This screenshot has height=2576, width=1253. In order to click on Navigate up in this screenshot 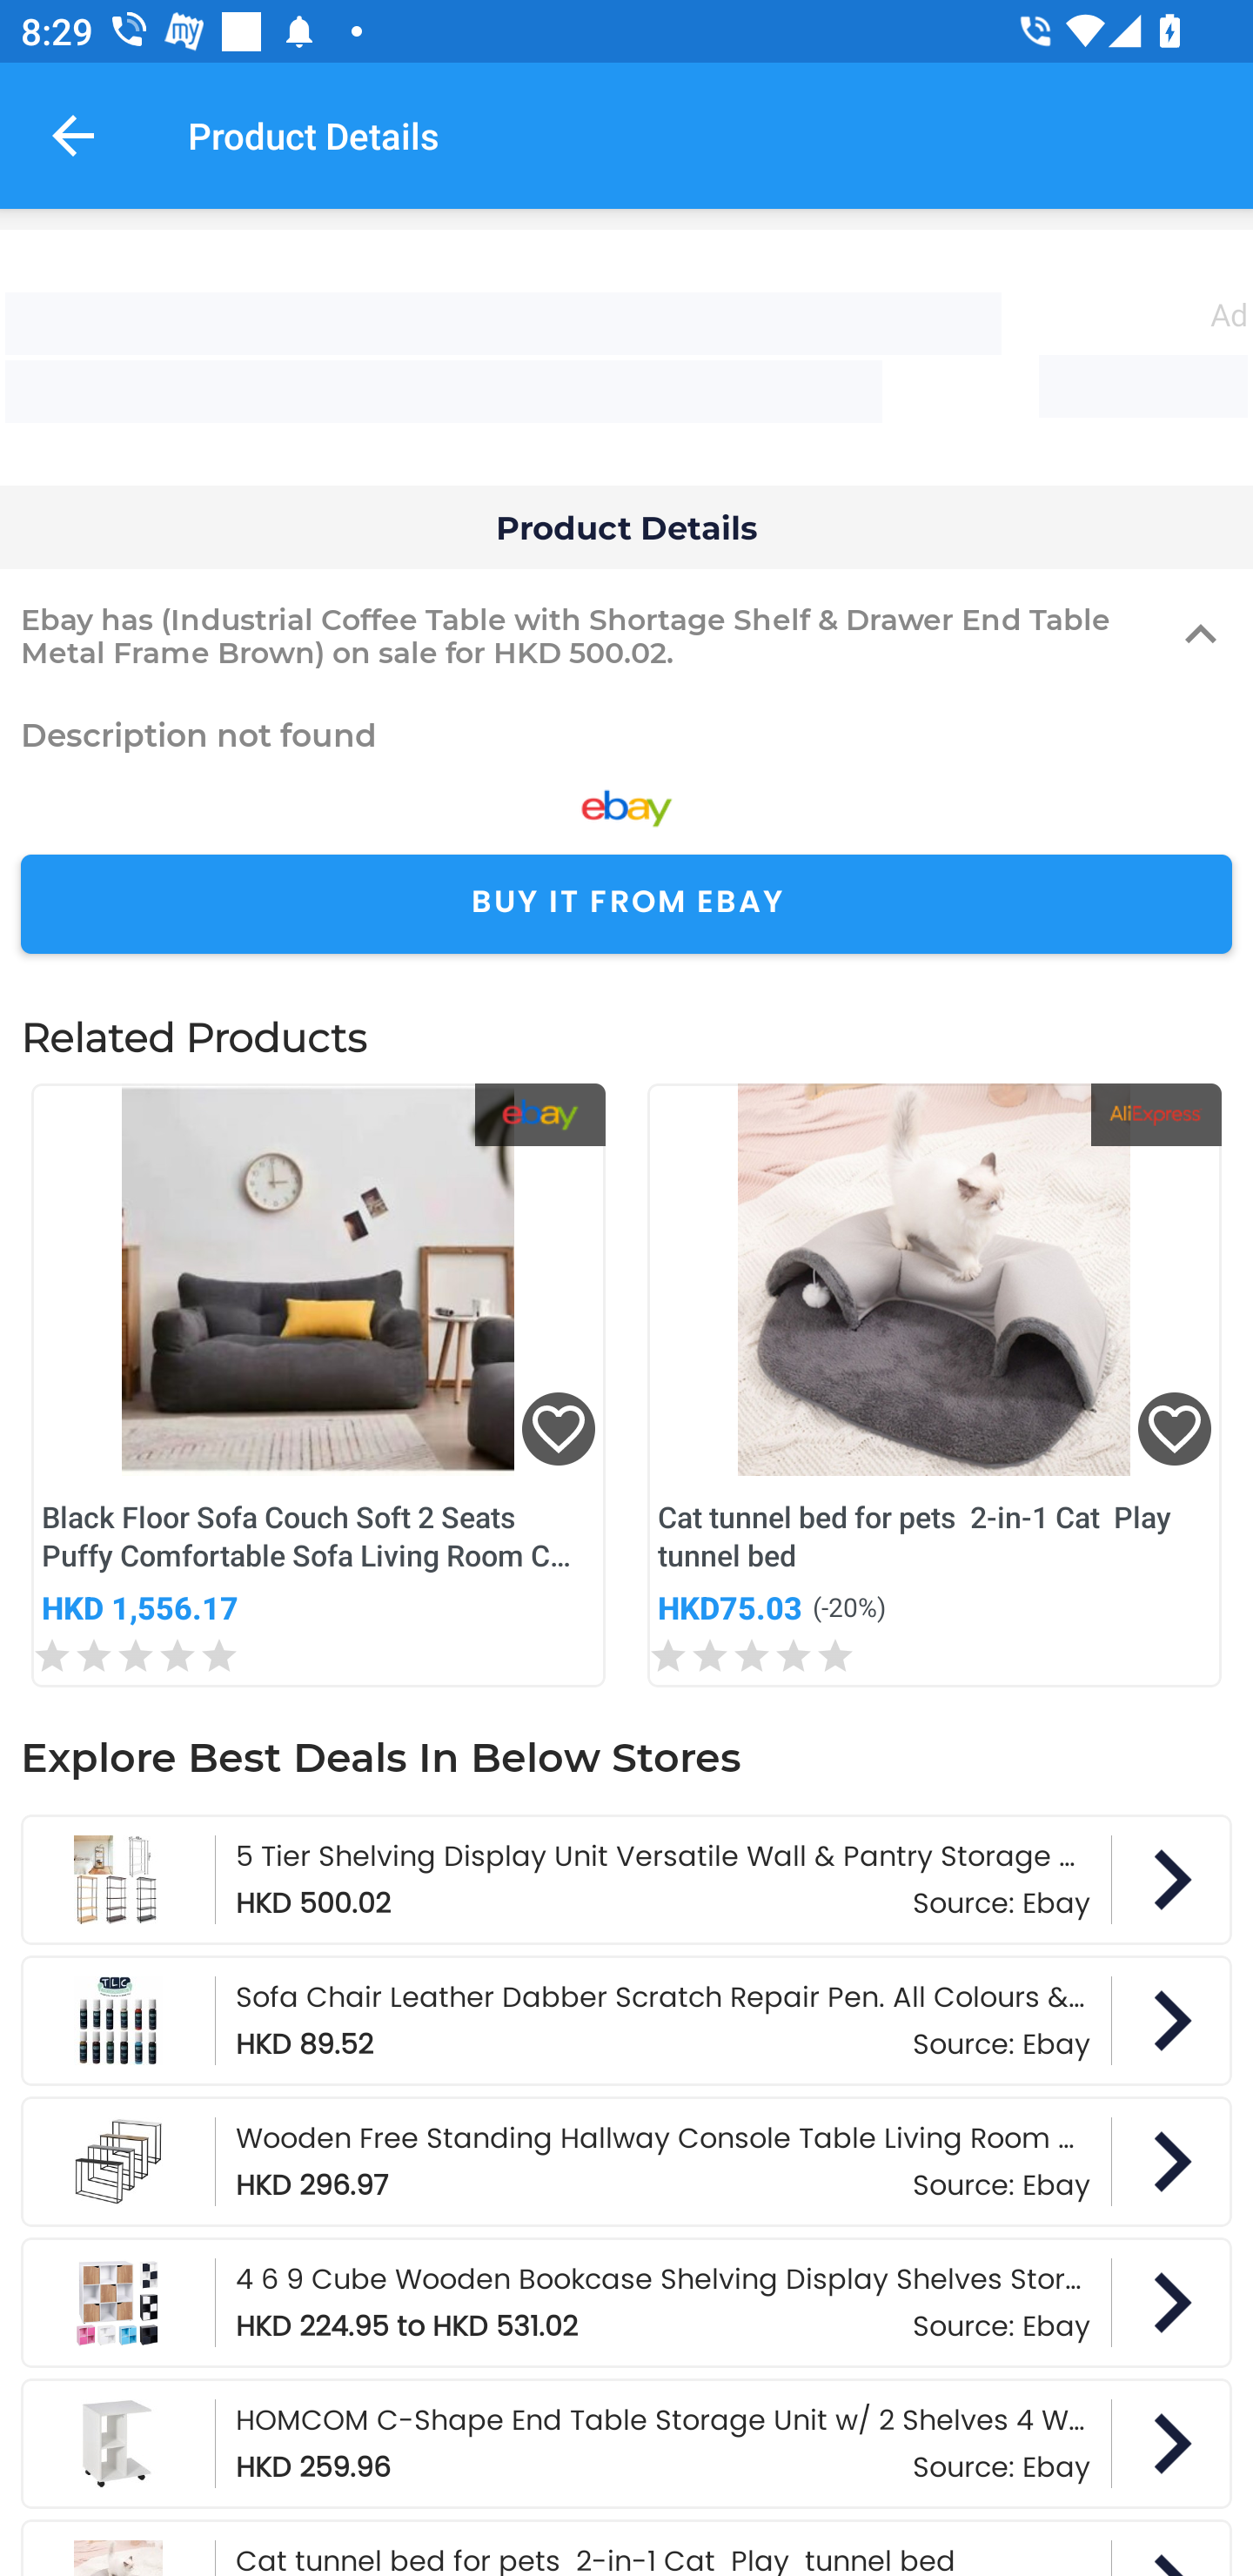, I will do `click(73, 135)`.